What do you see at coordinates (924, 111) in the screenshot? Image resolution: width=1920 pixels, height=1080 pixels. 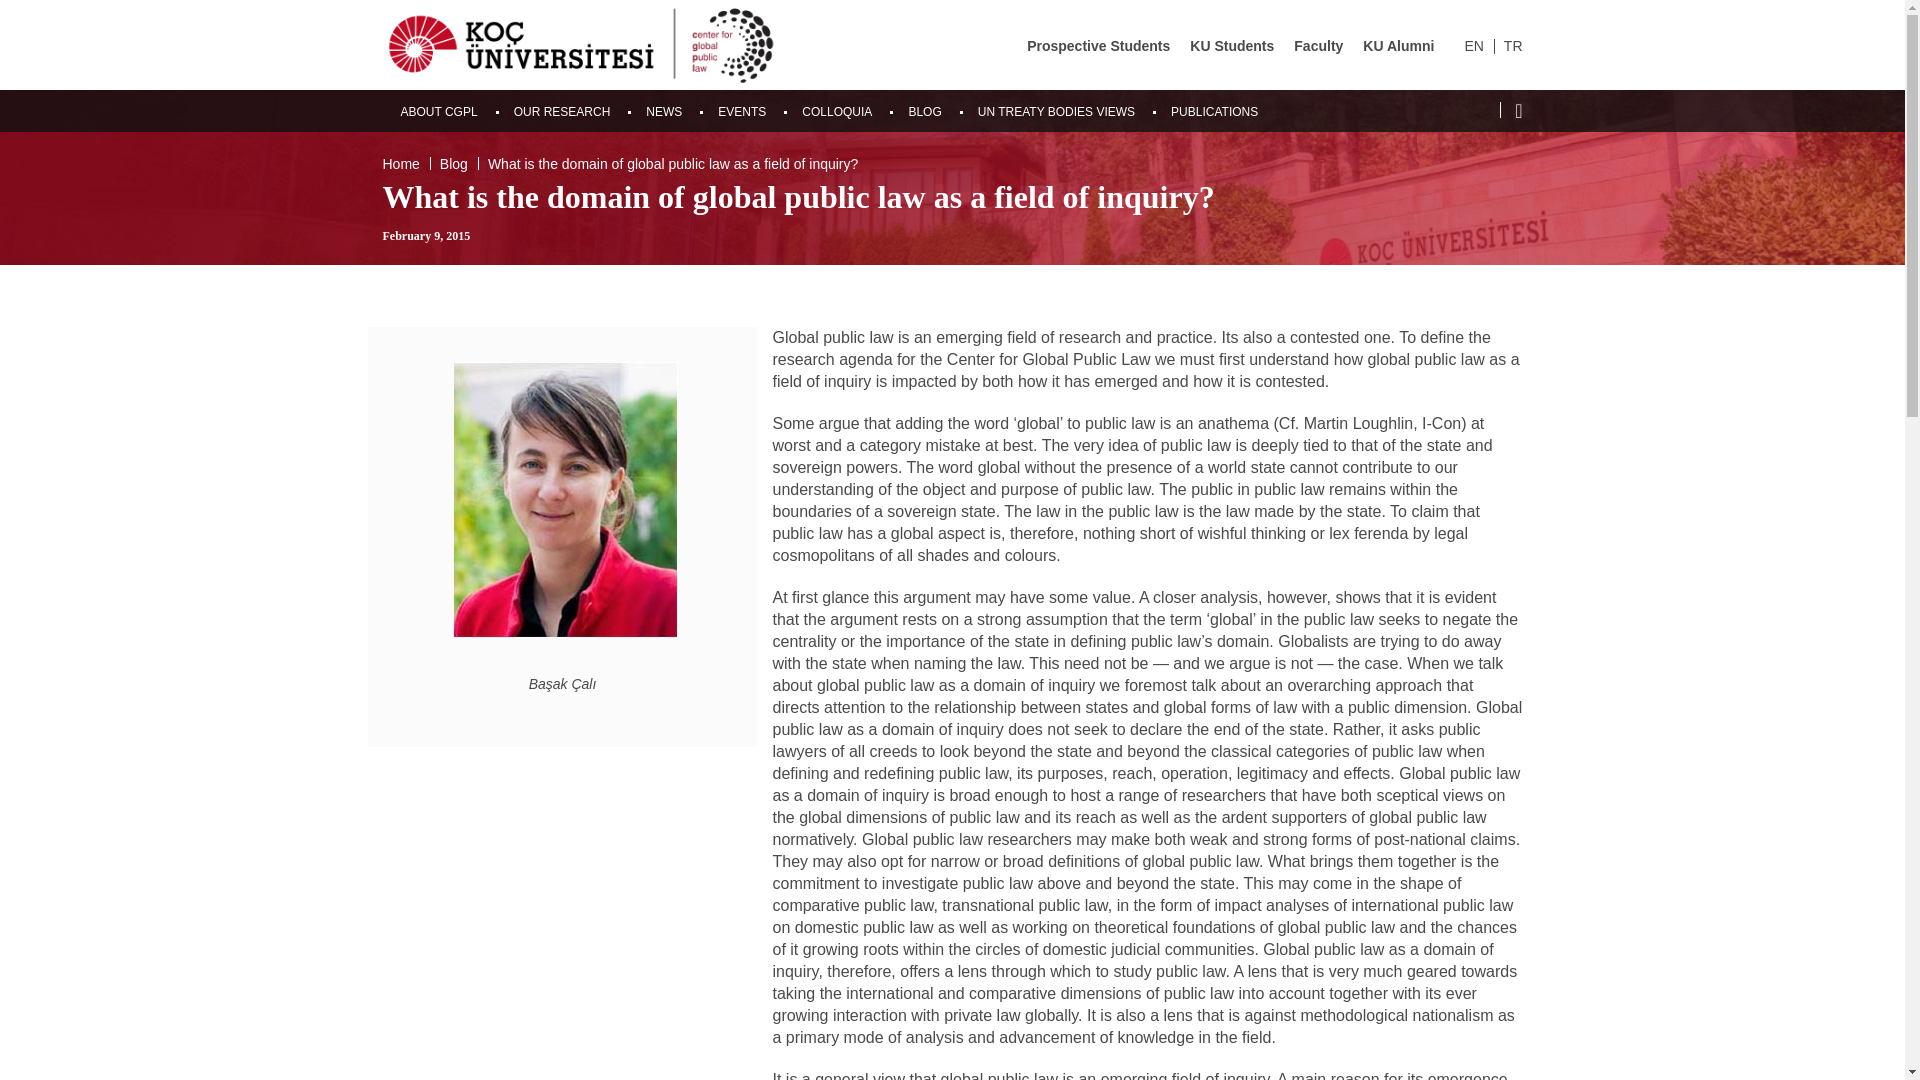 I see `BLOG` at bounding box center [924, 111].